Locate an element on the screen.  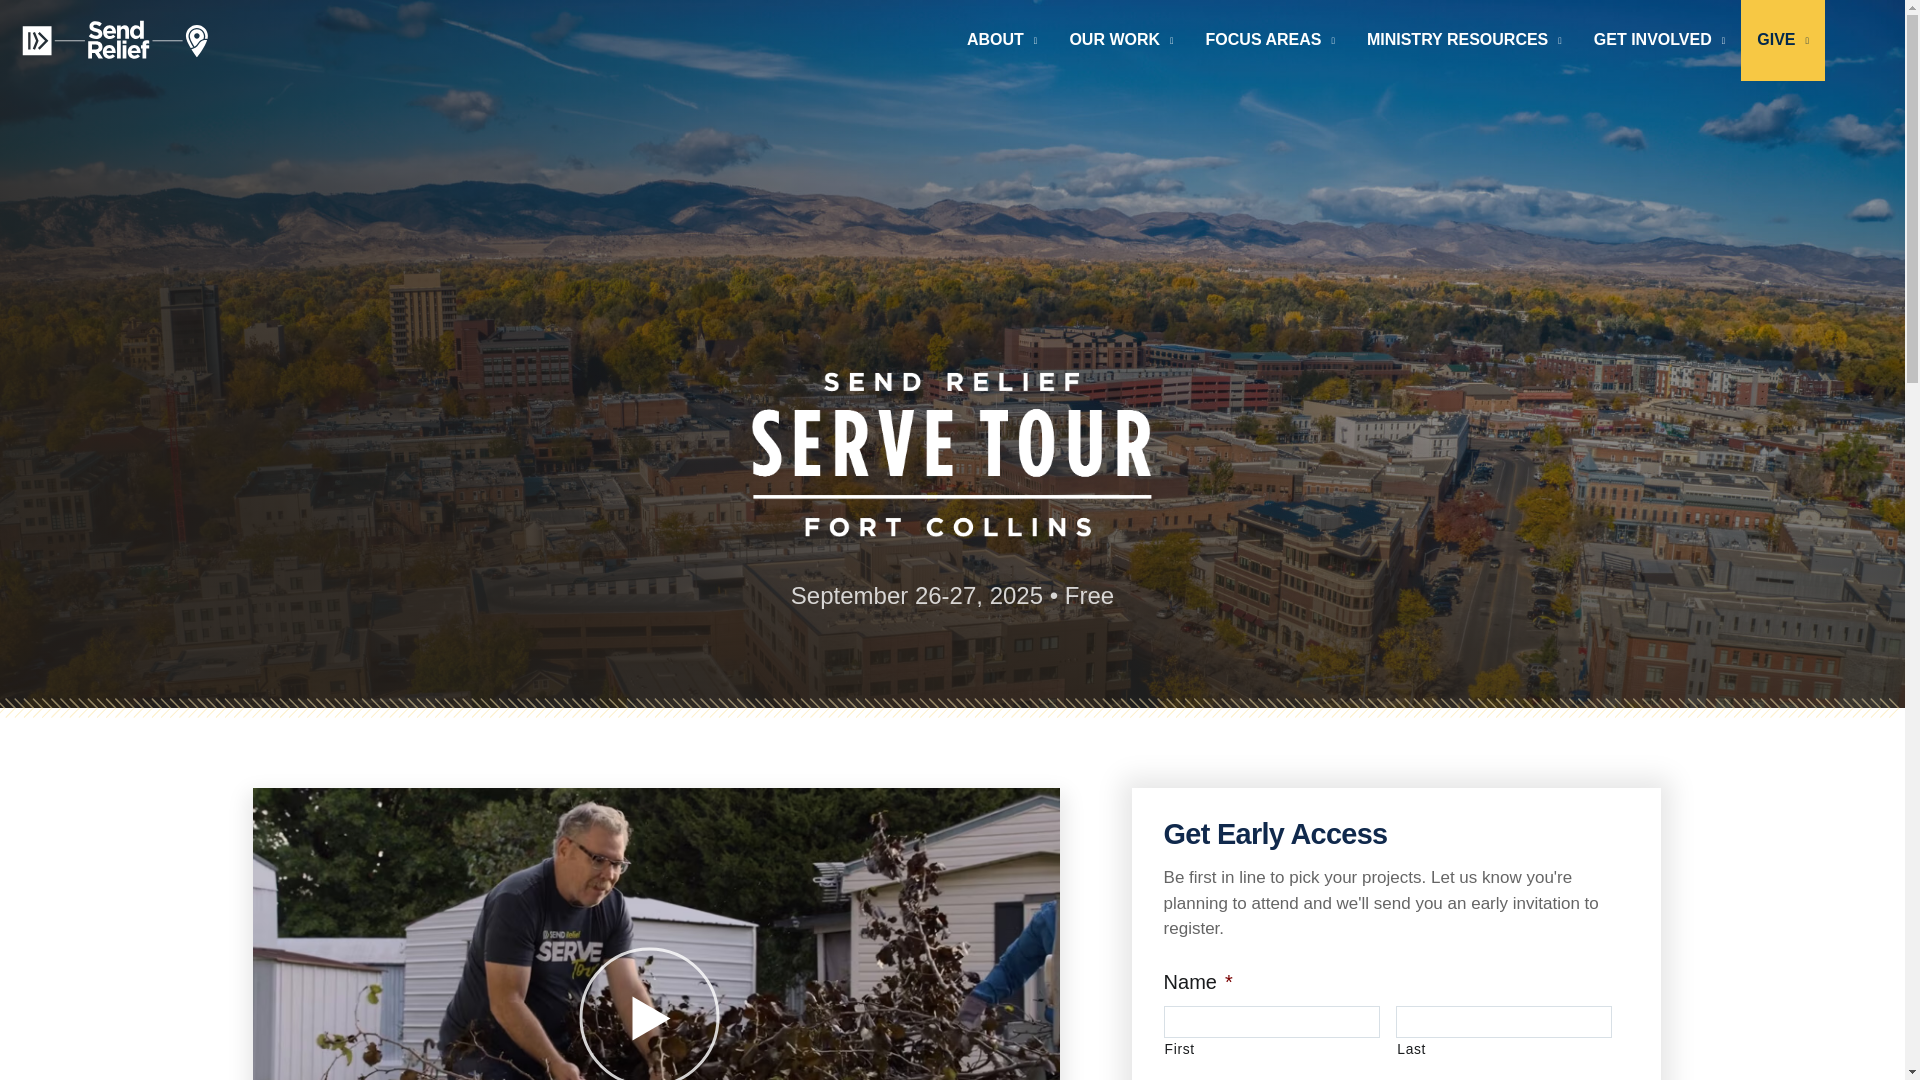
MINISTRY RESOURCES is located at coordinates (1464, 40).